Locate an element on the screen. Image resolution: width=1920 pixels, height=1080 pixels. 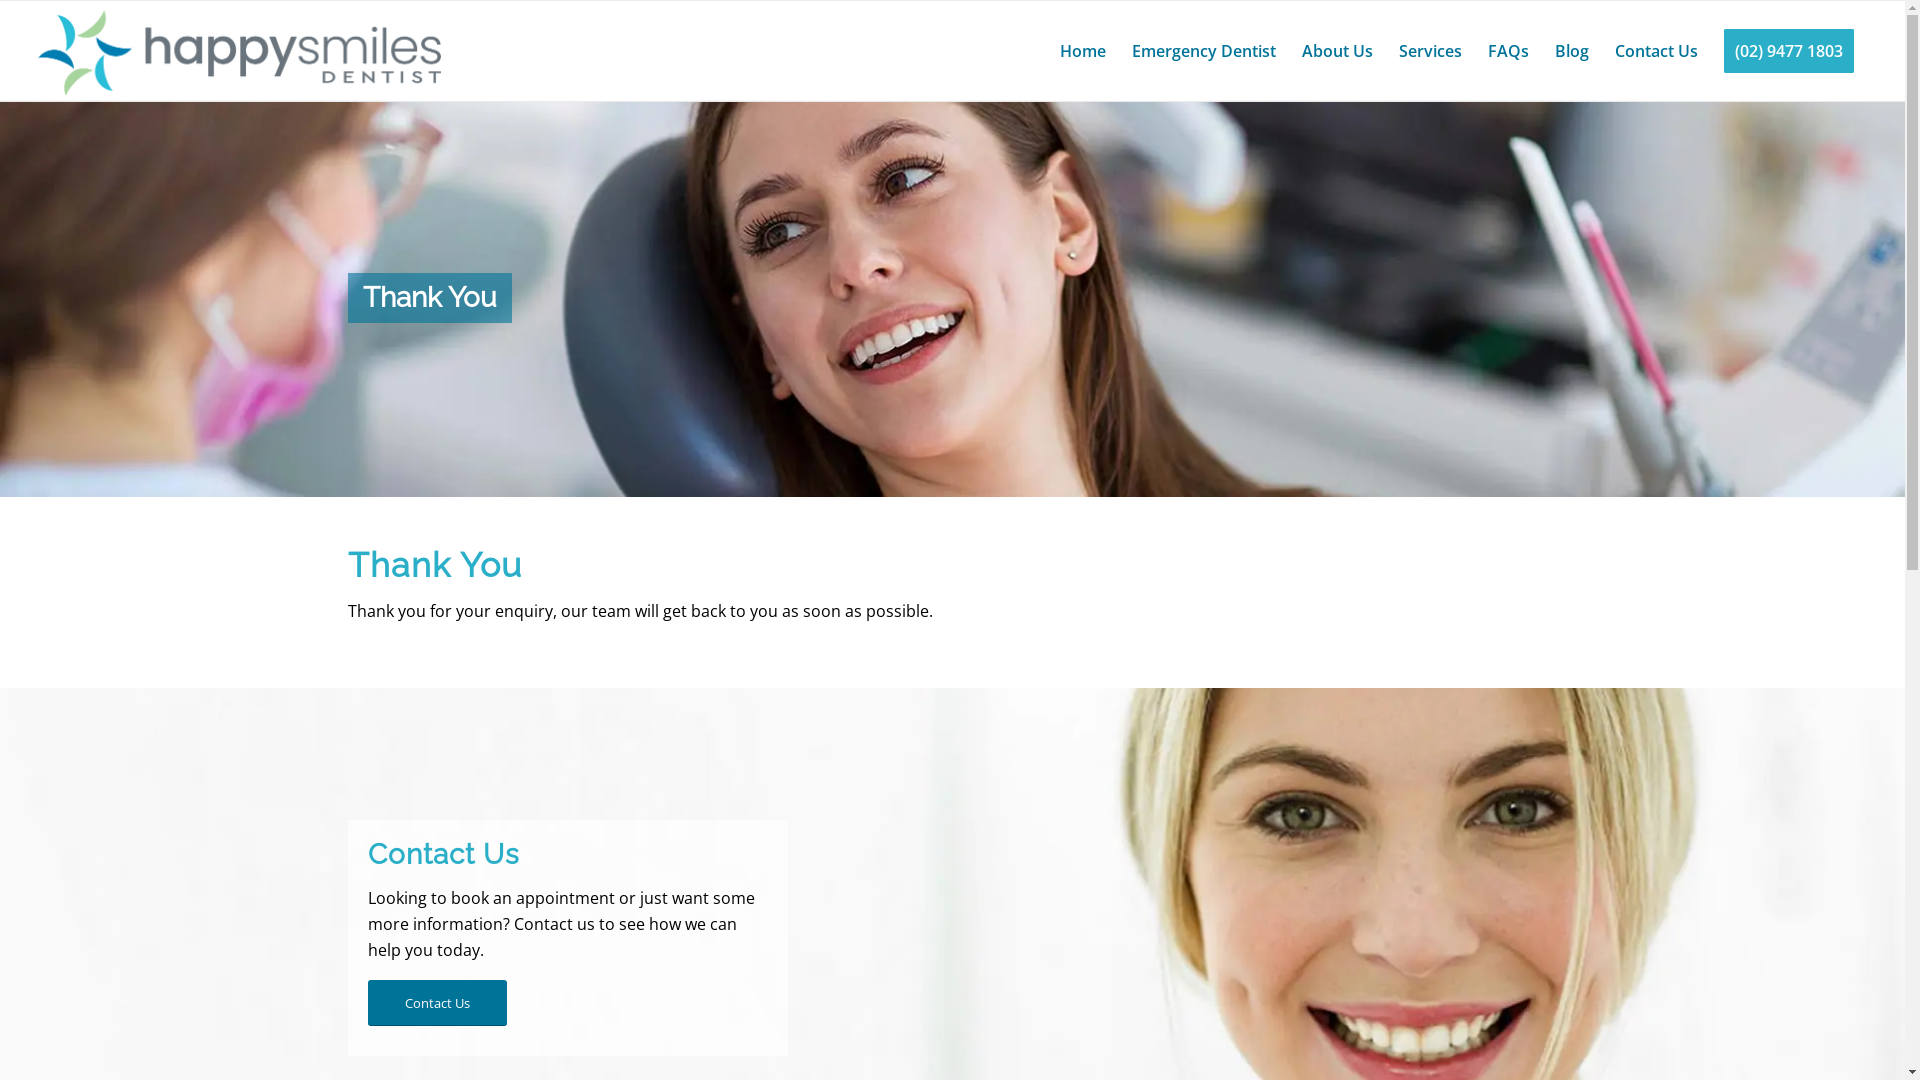
Blog is located at coordinates (1572, 51).